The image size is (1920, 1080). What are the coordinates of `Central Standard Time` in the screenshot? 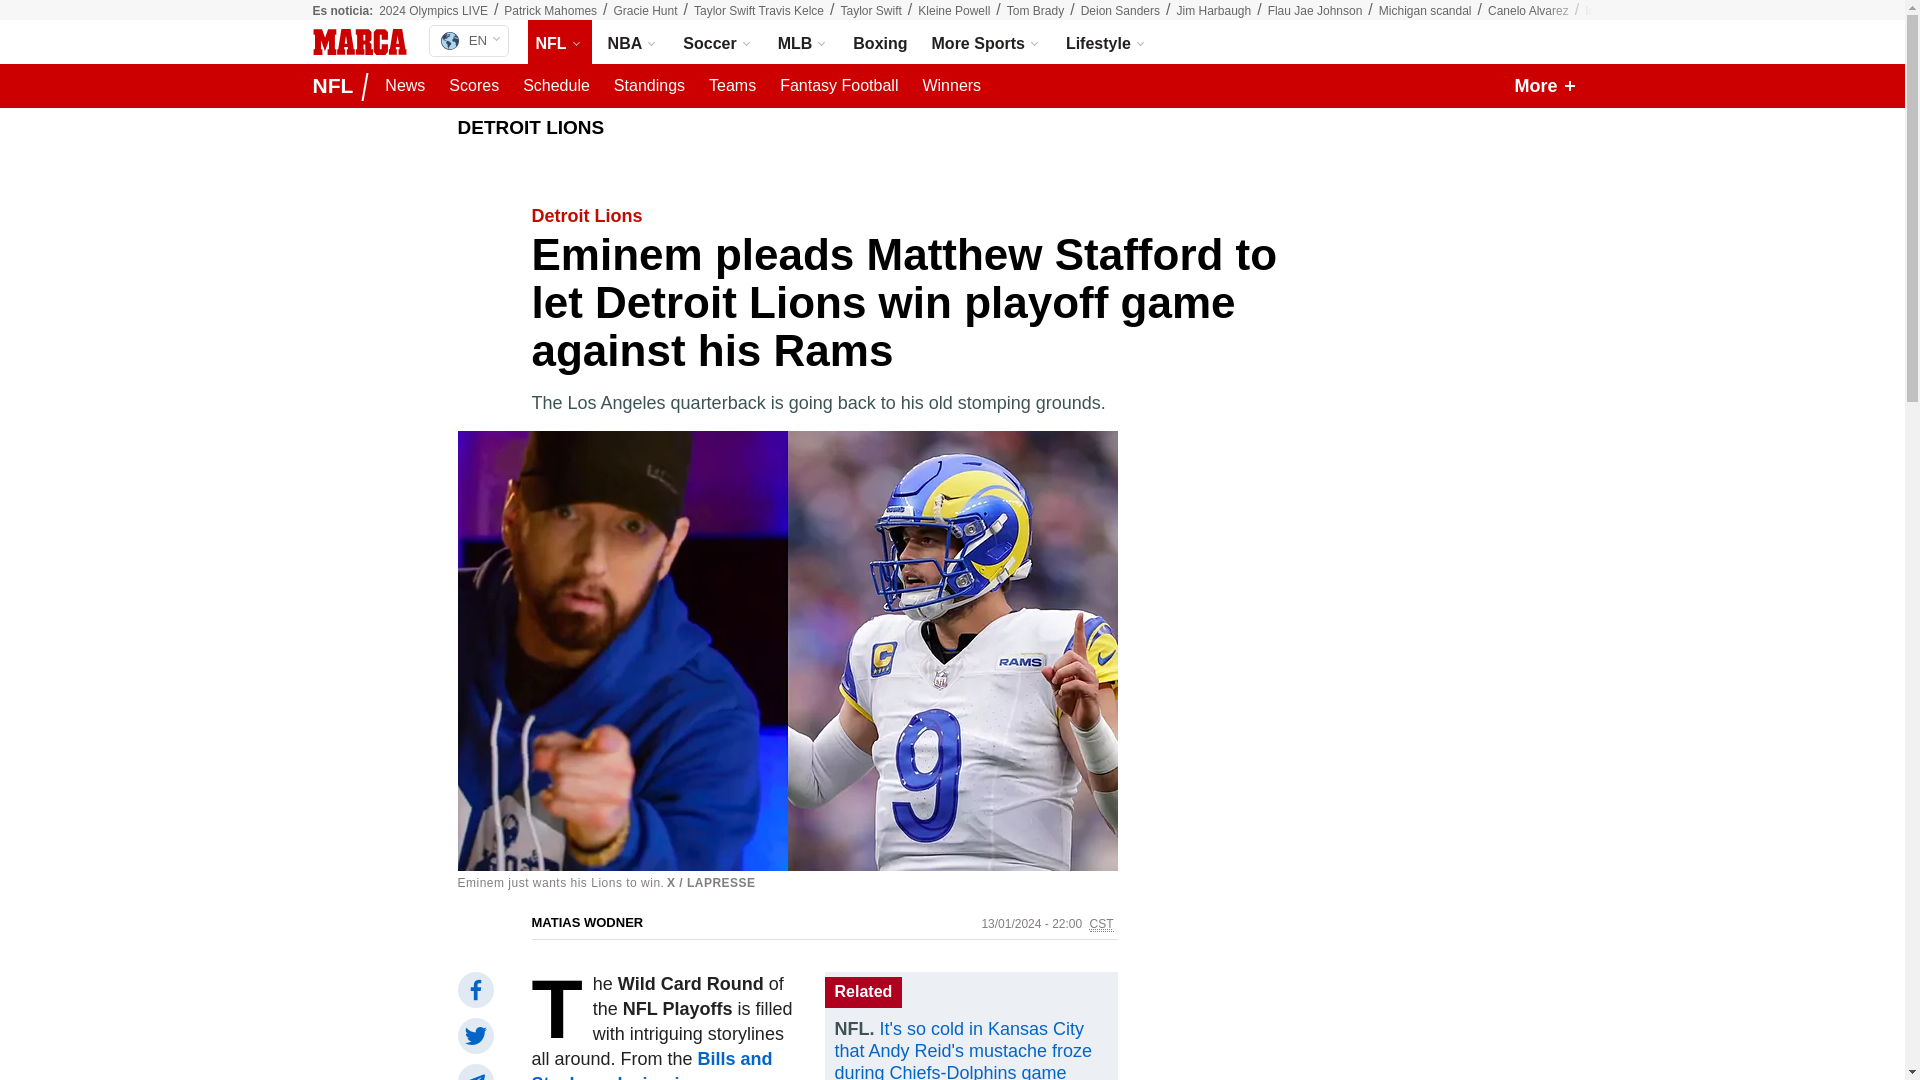 It's located at (1102, 924).